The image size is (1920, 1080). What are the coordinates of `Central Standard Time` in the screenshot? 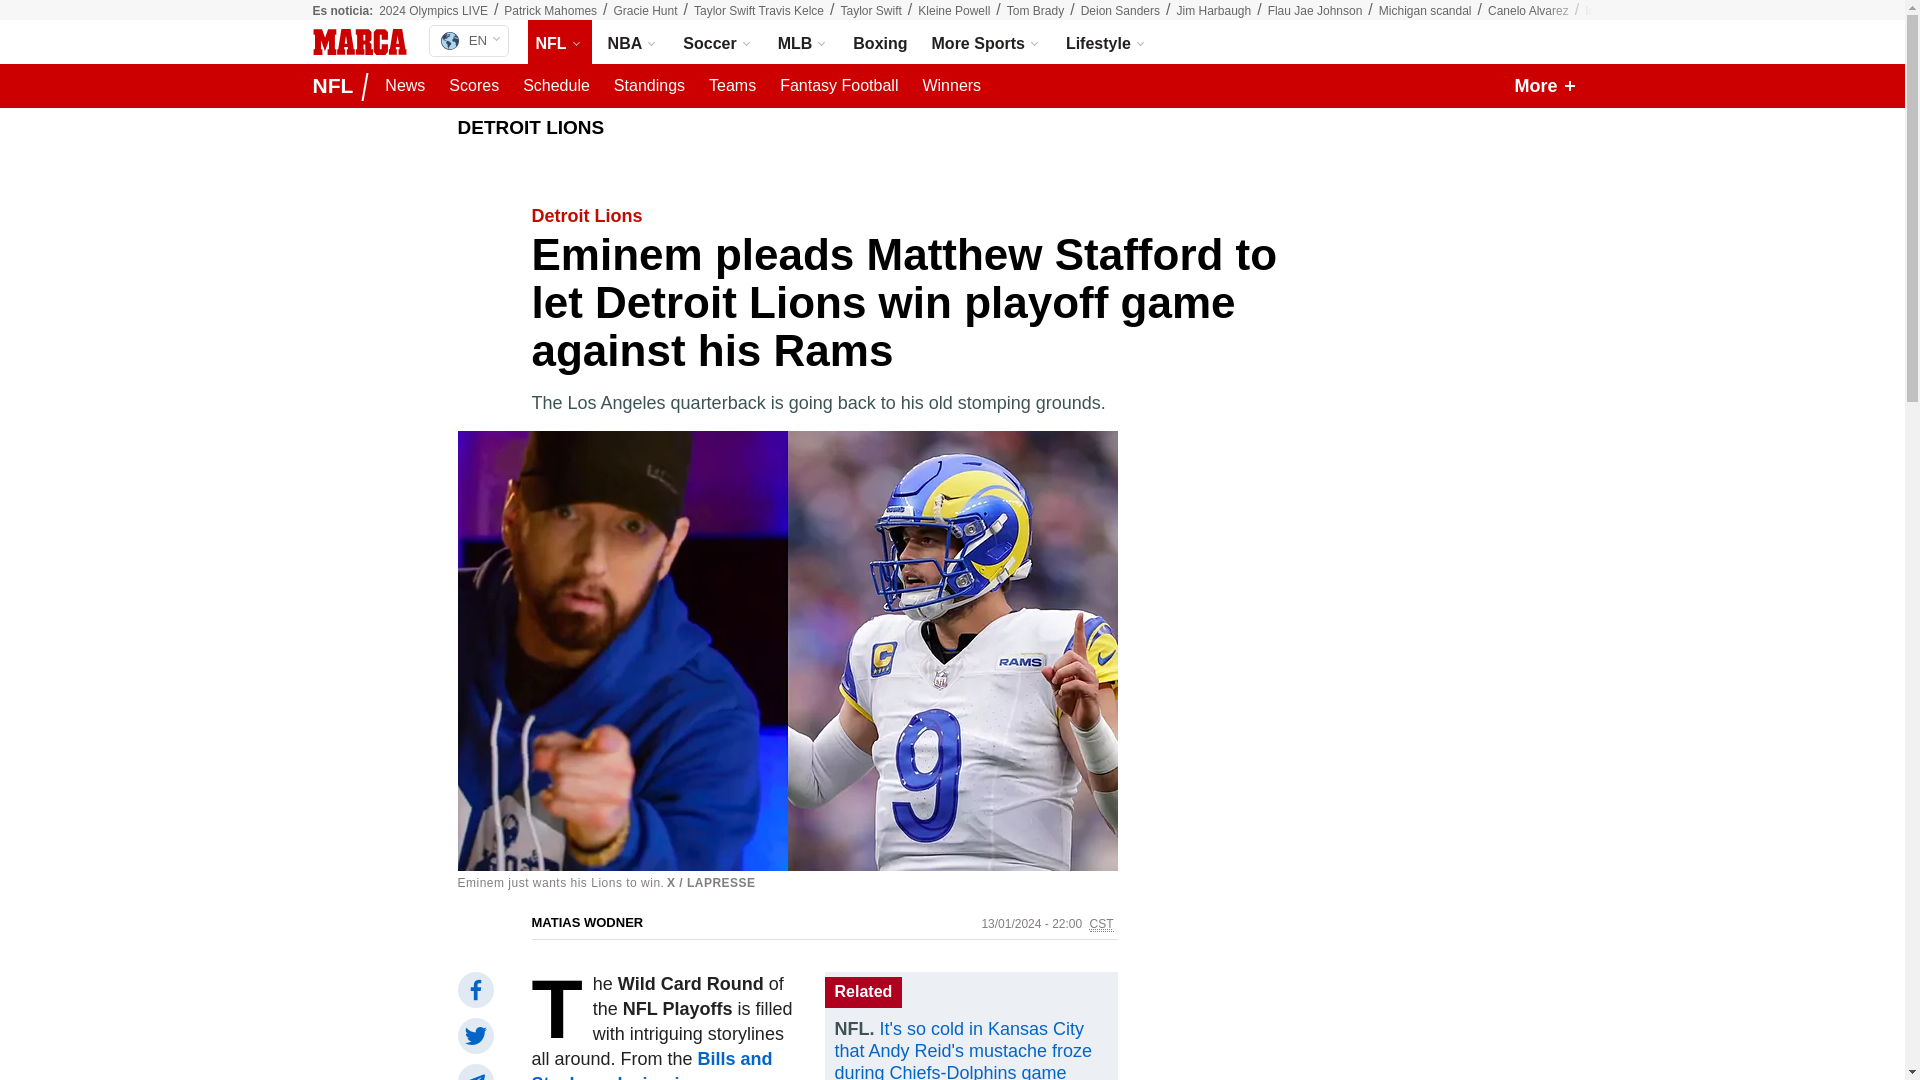 It's located at (1102, 924).